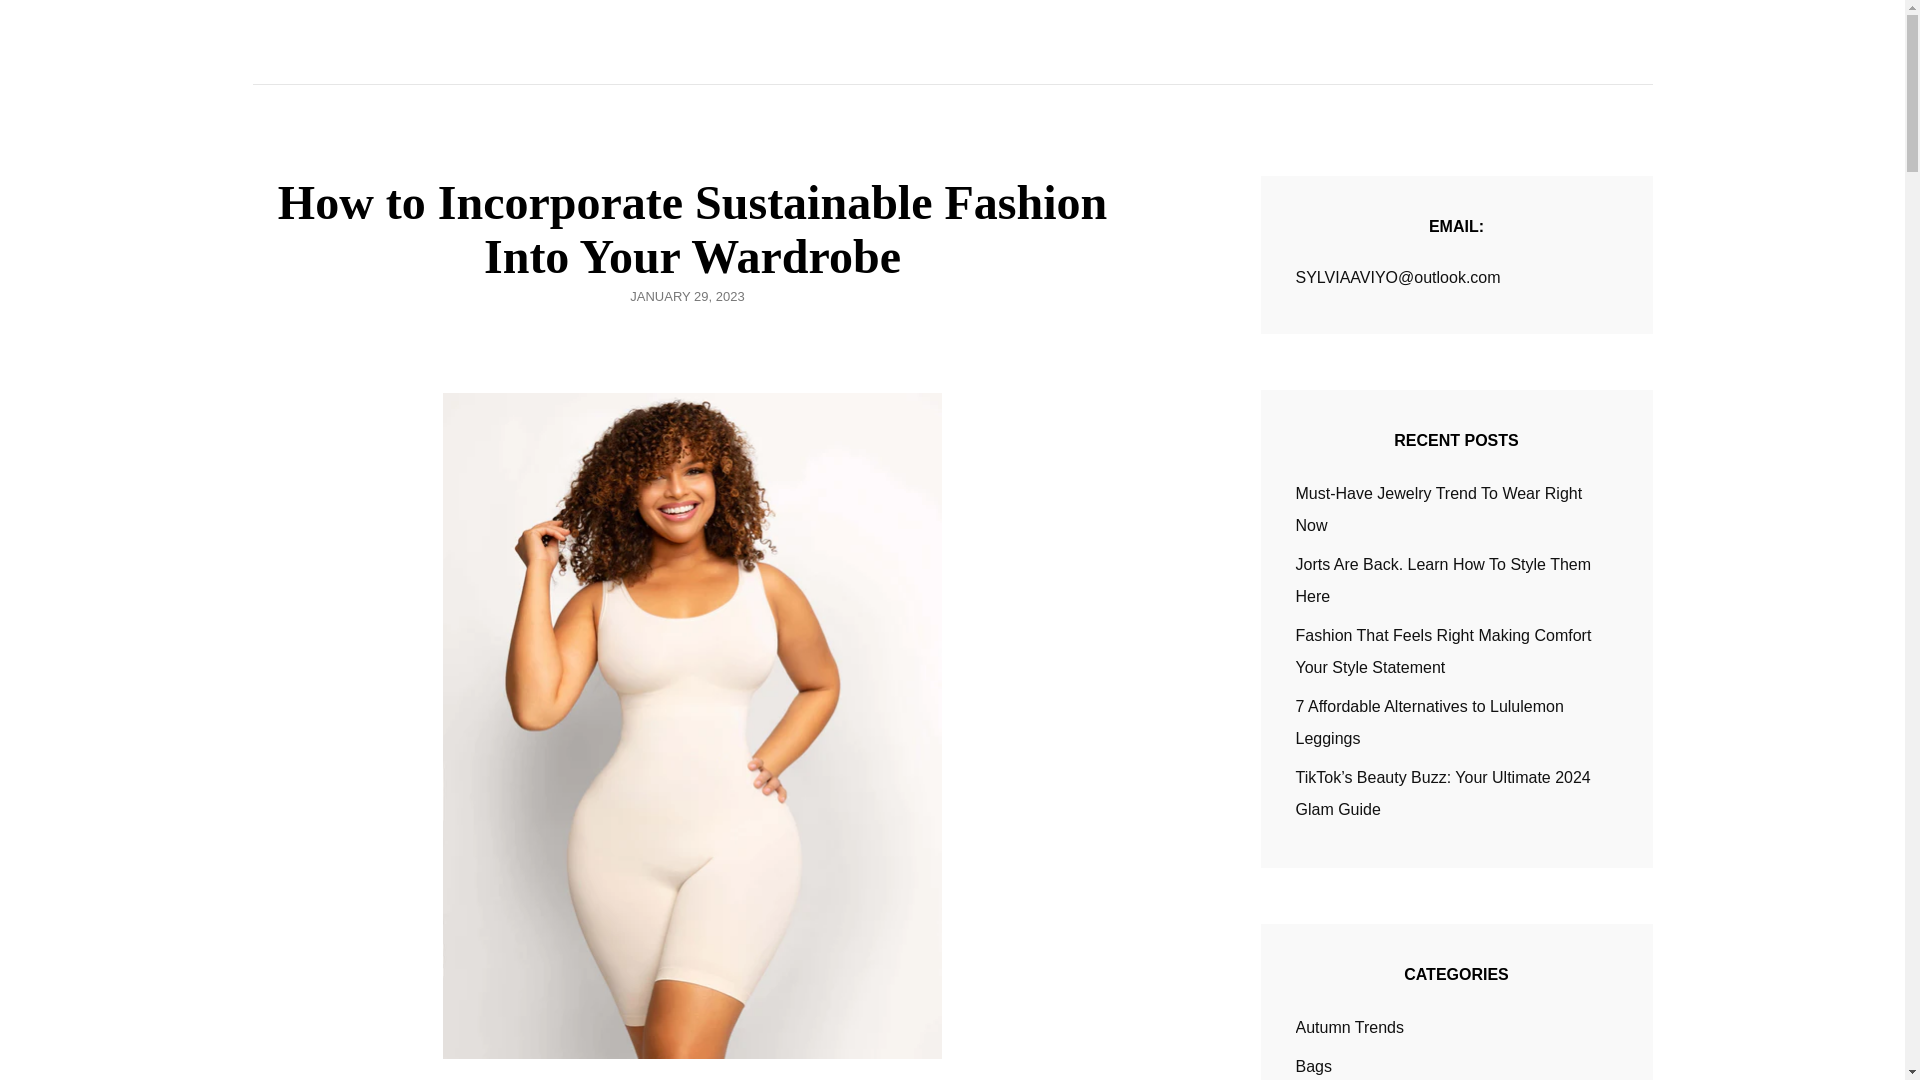 This screenshot has height=1080, width=1920. What do you see at coordinates (1314, 1065) in the screenshot?
I see `Bags` at bounding box center [1314, 1065].